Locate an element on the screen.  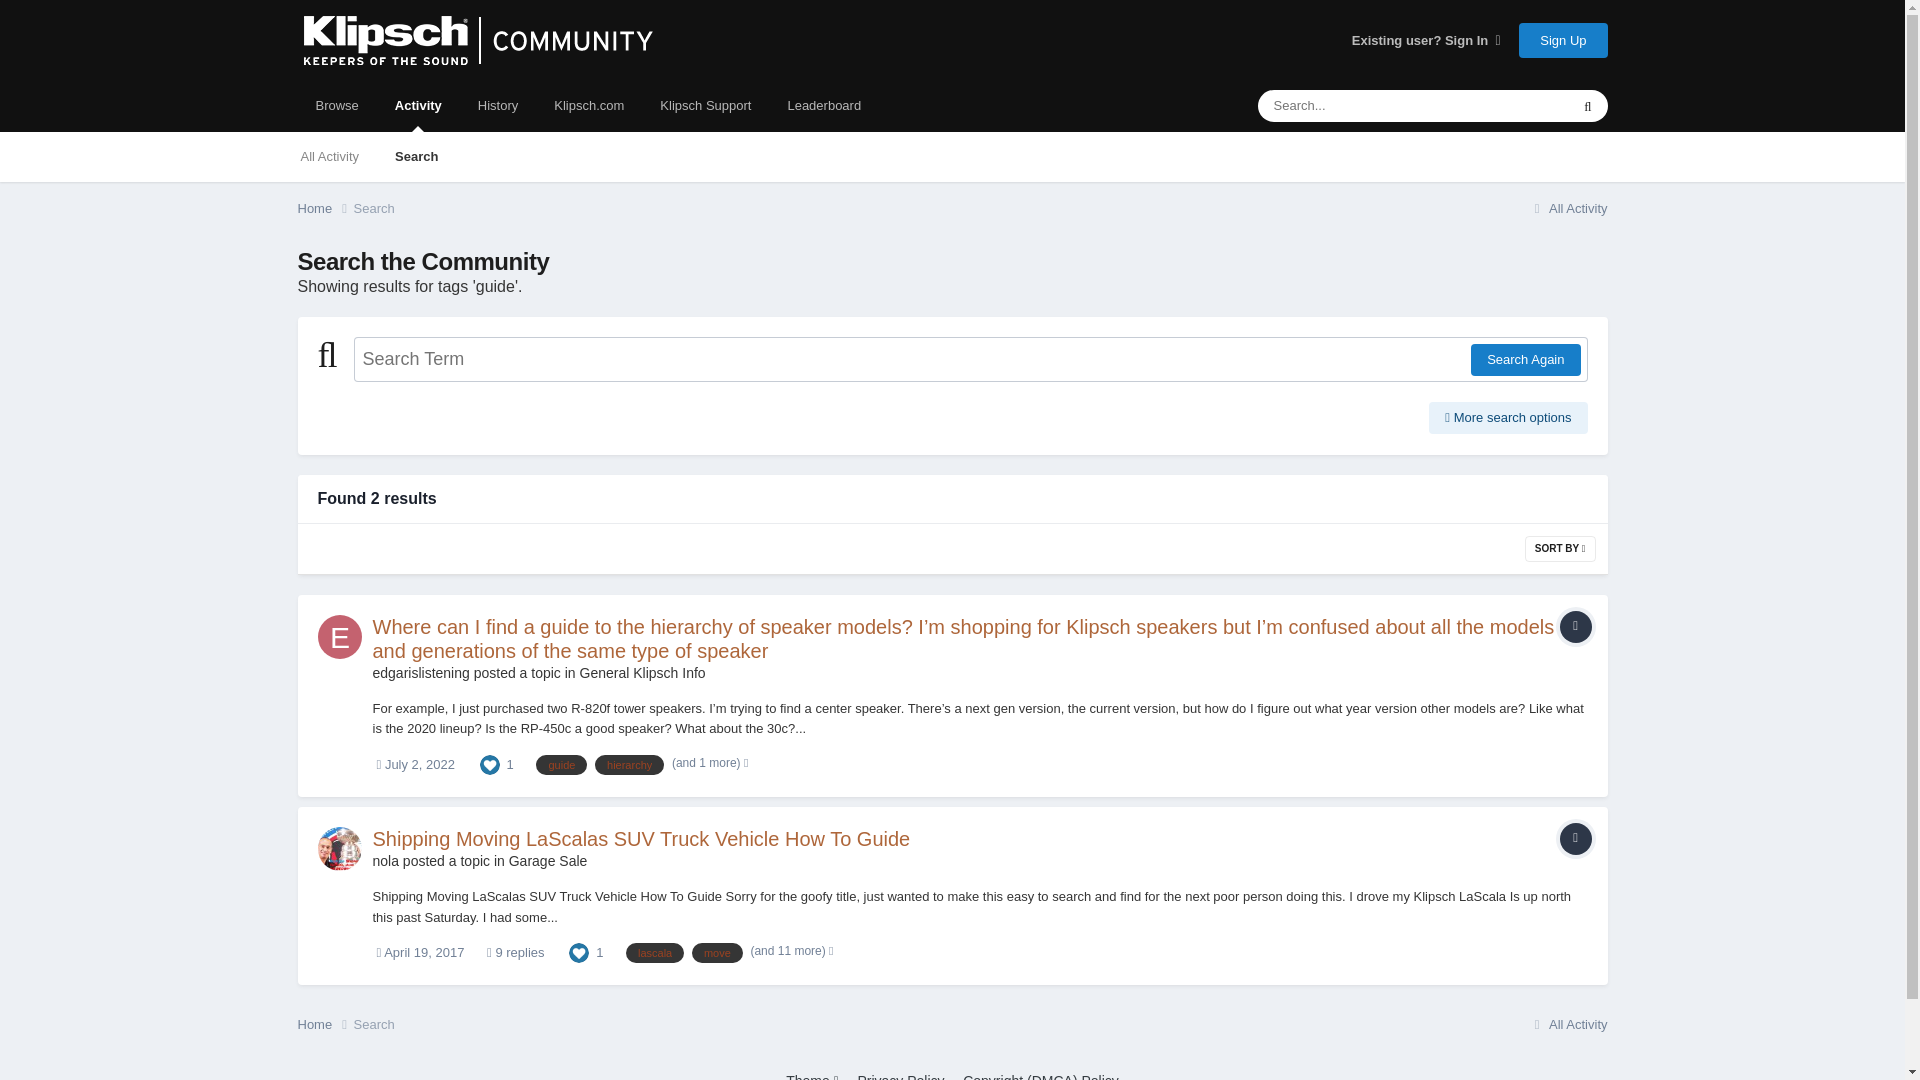
History is located at coordinates (498, 105).